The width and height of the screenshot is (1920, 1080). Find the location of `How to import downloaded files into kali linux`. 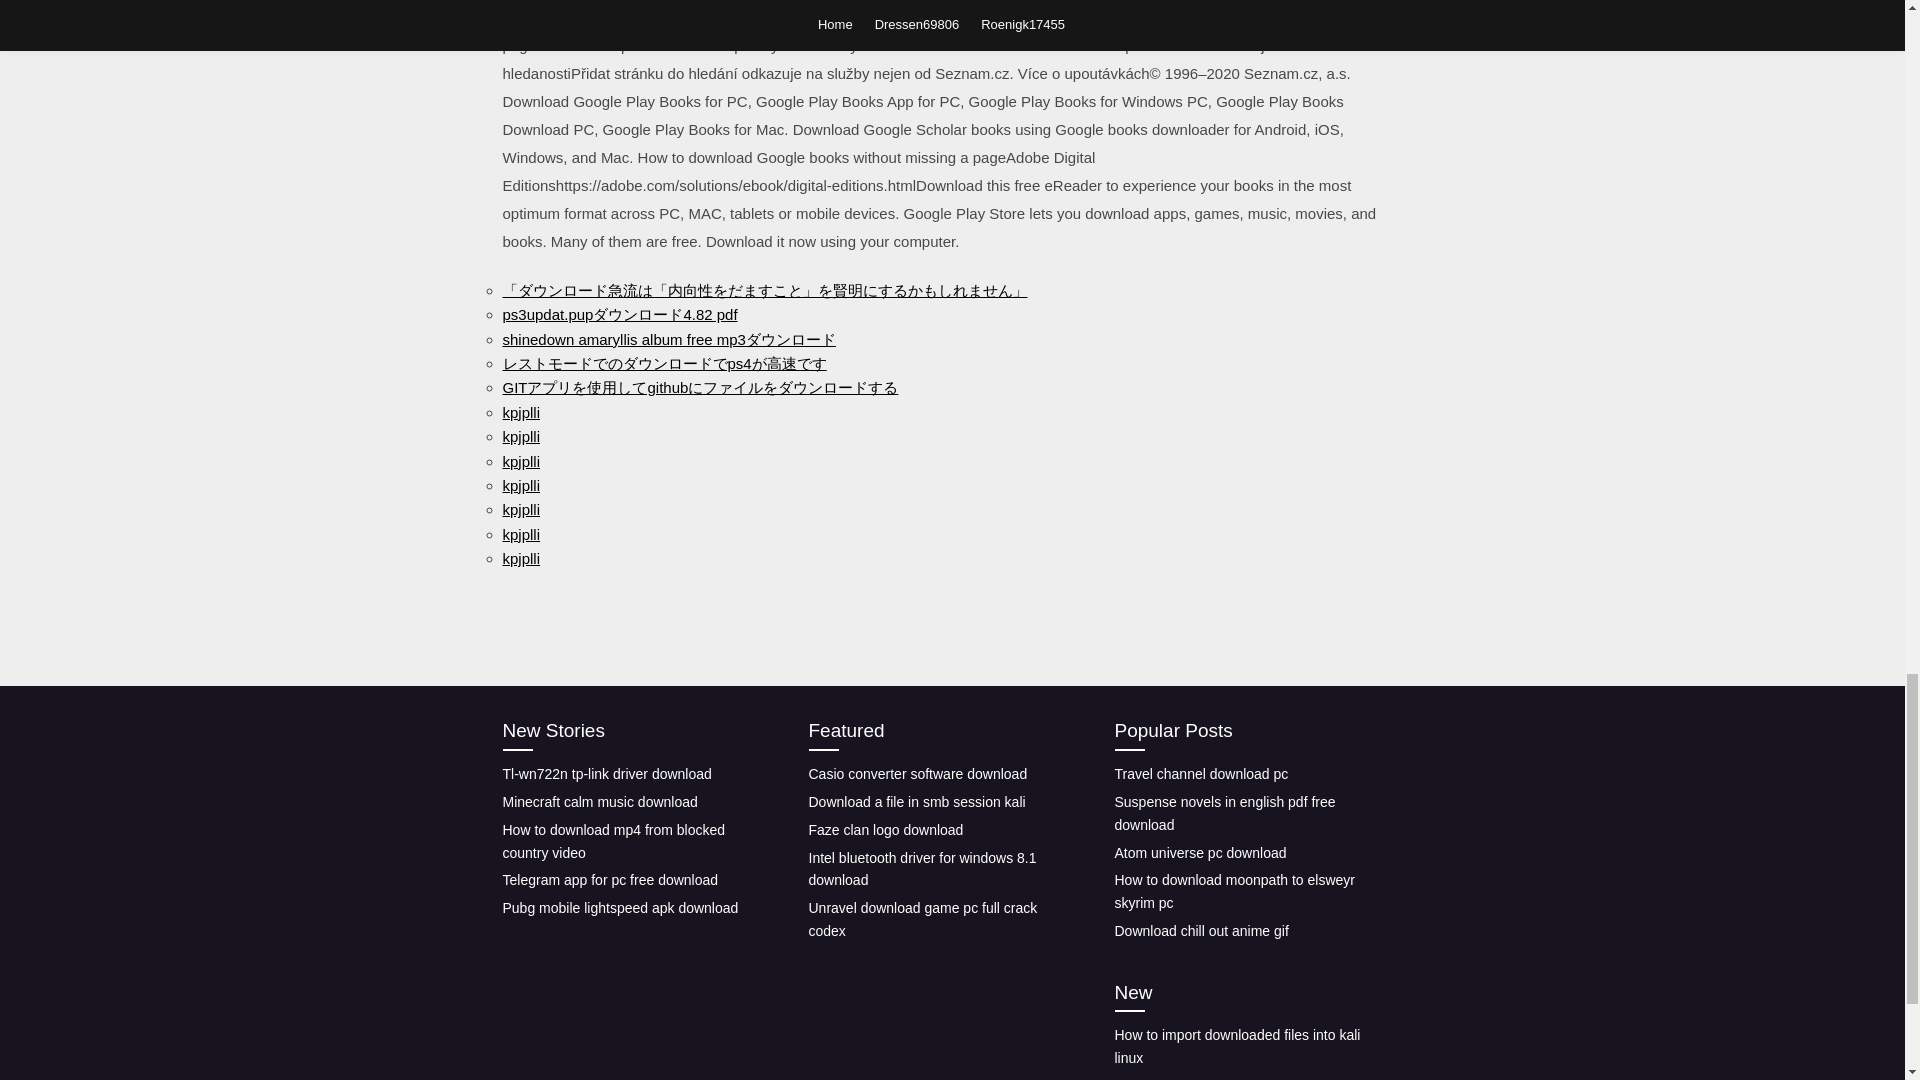

How to import downloaded files into kali linux is located at coordinates (1236, 1046).